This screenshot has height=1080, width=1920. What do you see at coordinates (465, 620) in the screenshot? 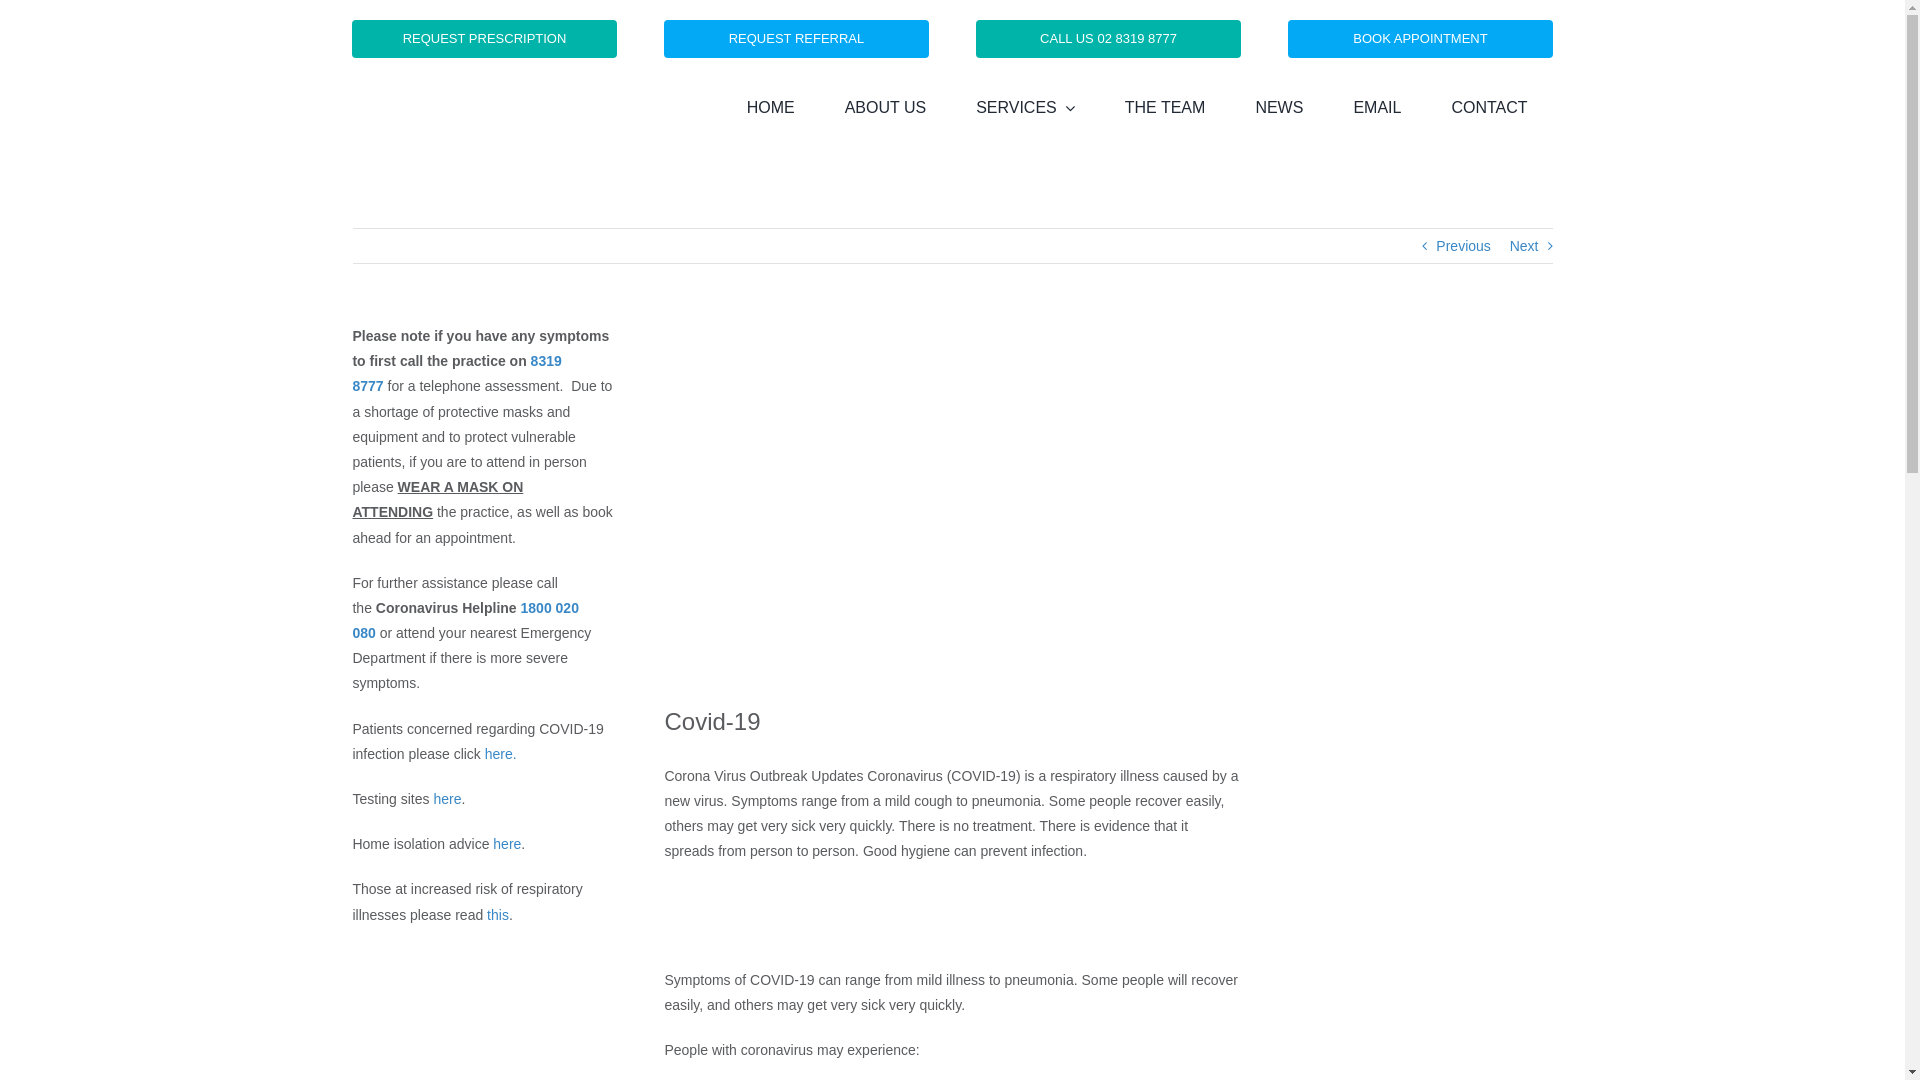
I see `1800 020 080` at bounding box center [465, 620].